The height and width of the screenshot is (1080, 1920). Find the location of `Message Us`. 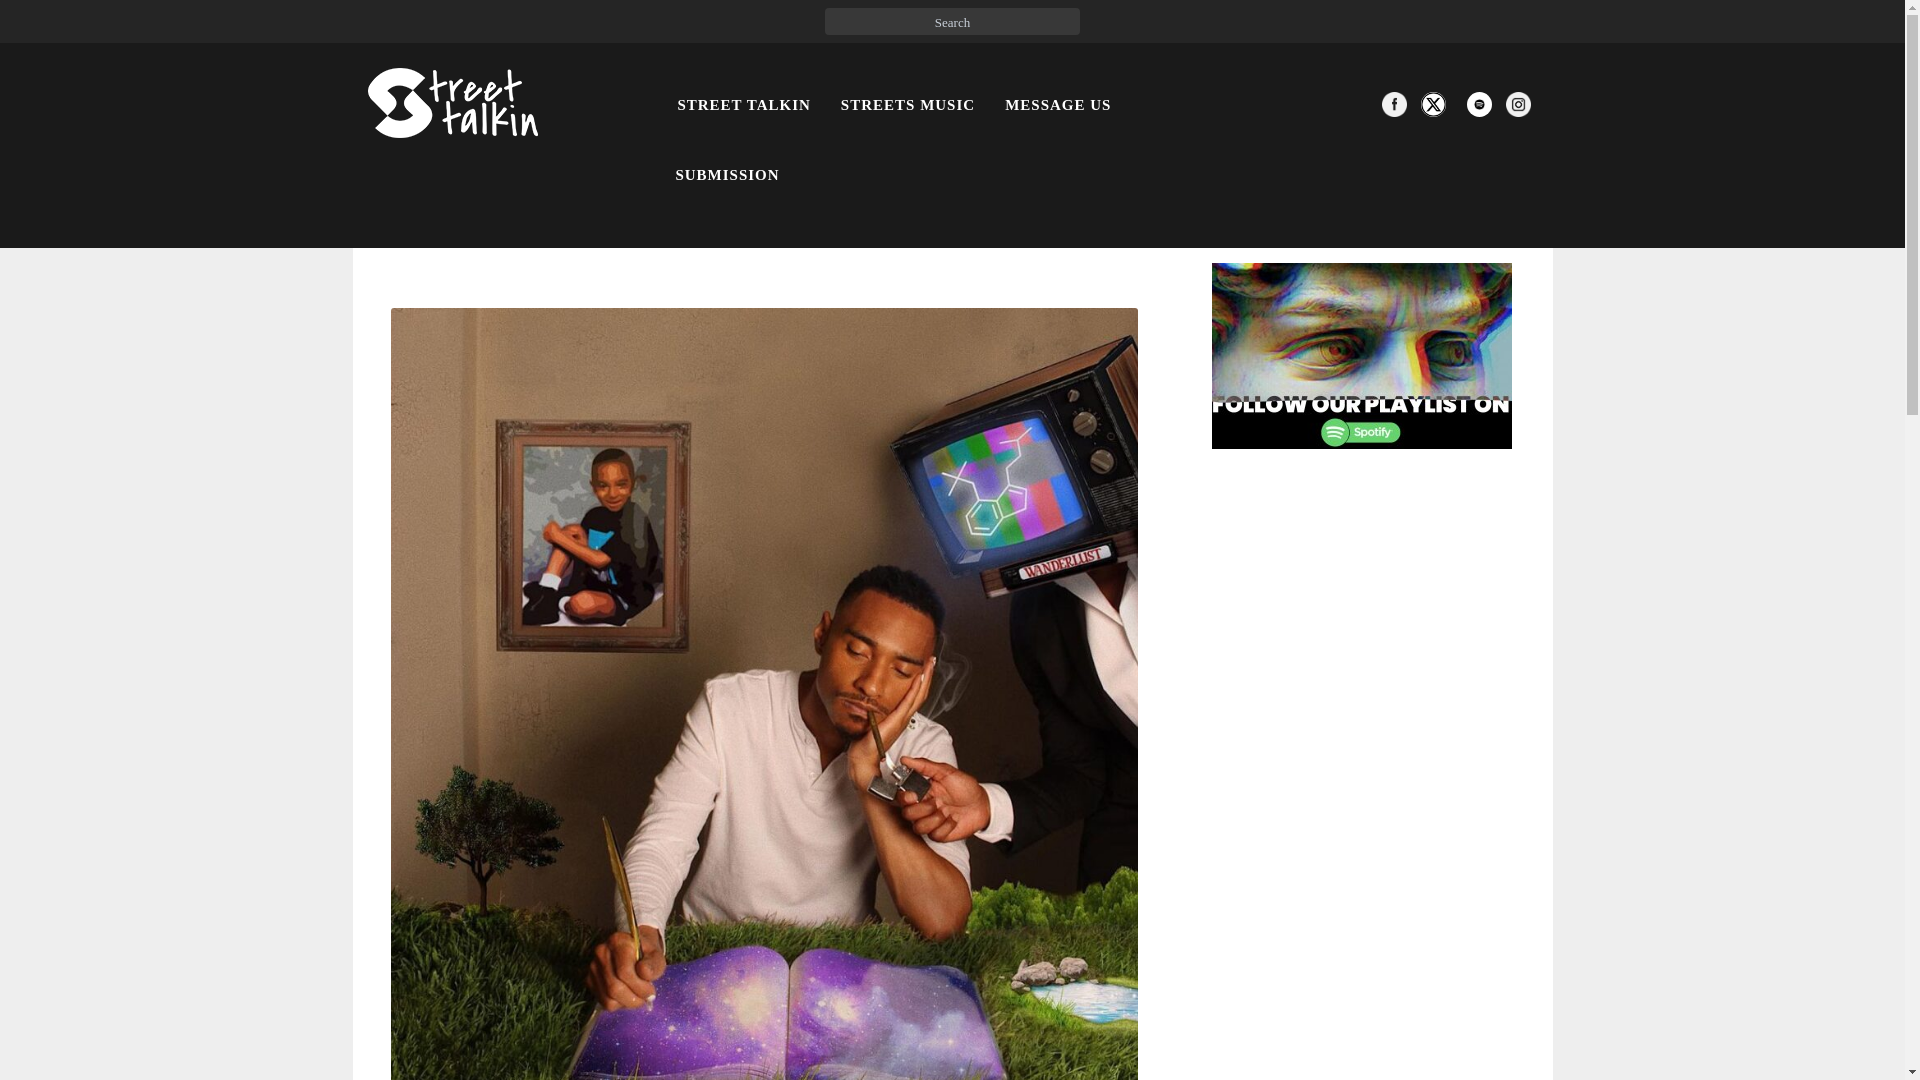

Message Us is located at coordinates (1058, 105).